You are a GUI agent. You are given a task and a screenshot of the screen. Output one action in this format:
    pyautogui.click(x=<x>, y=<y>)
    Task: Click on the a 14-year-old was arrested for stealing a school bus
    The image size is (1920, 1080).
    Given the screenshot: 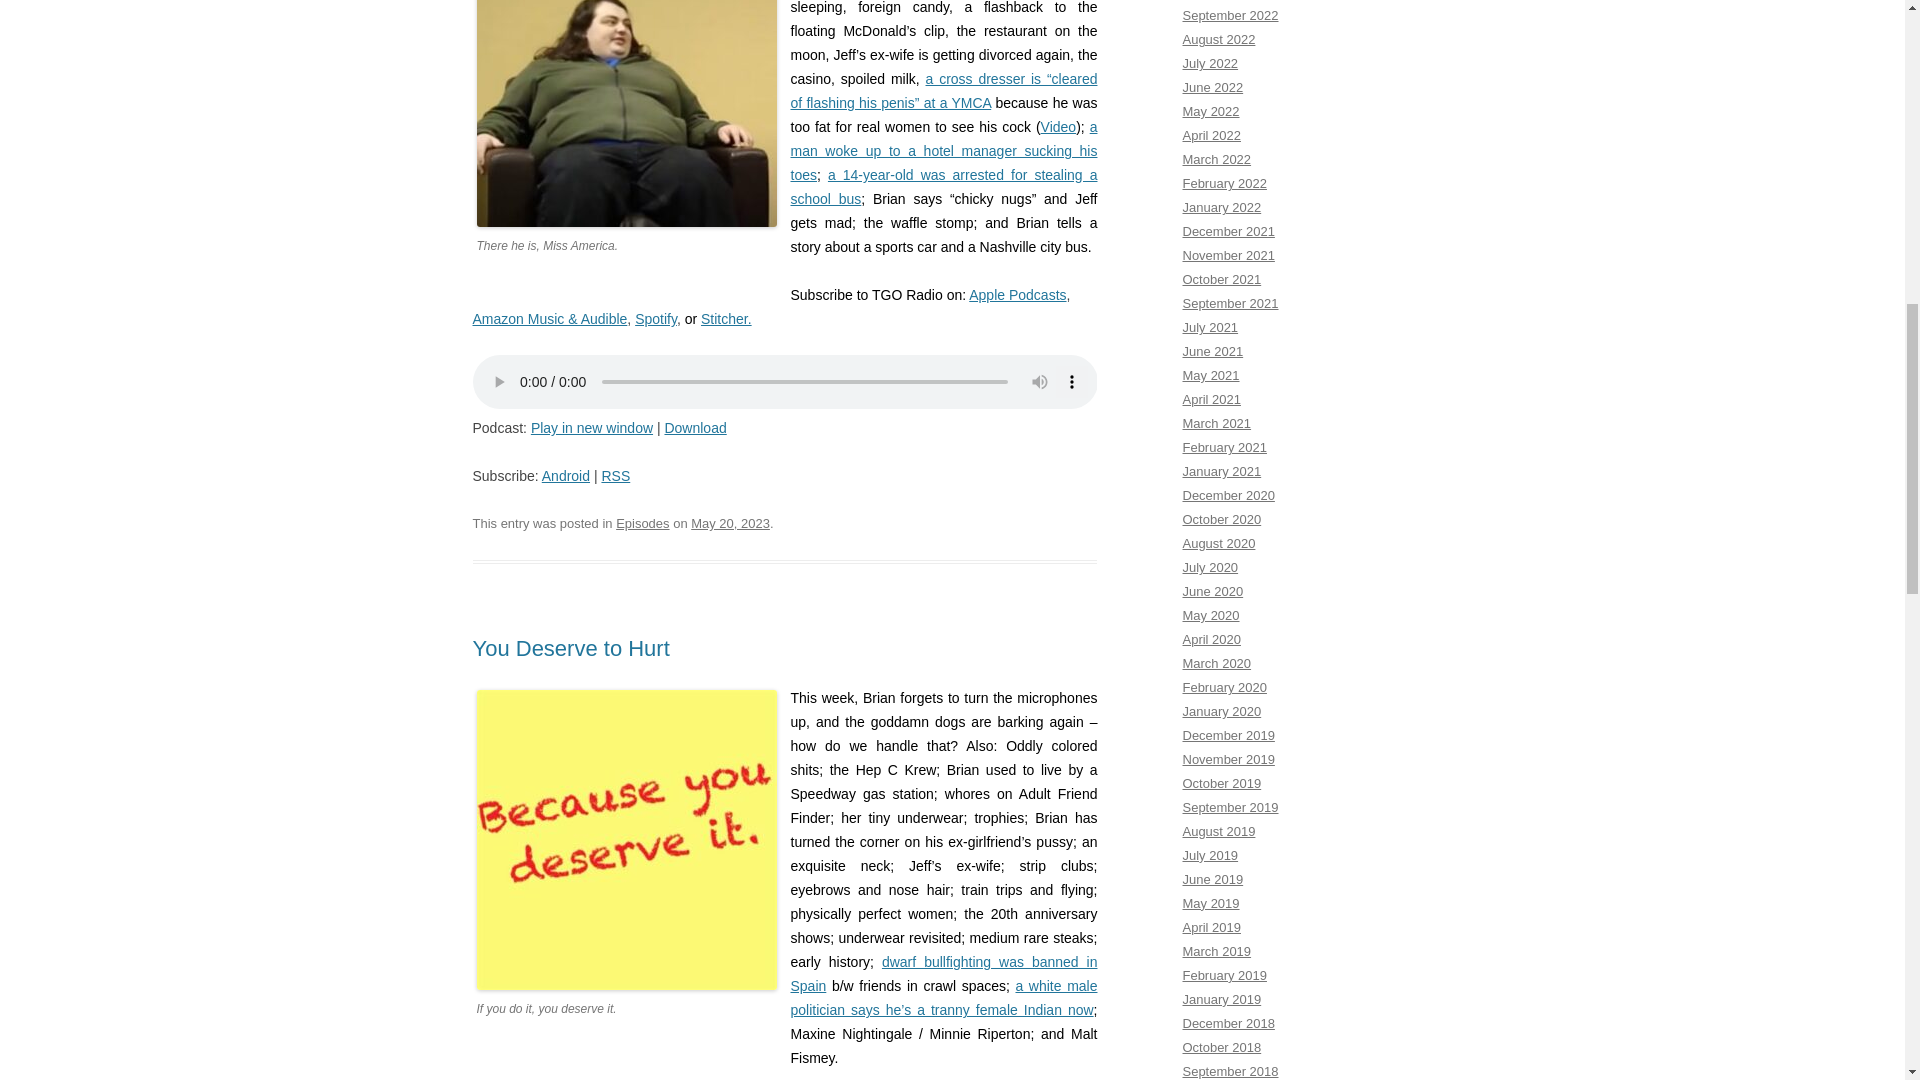 What is the action you would take?
    pyautogui.click(x=942, y=187)
    